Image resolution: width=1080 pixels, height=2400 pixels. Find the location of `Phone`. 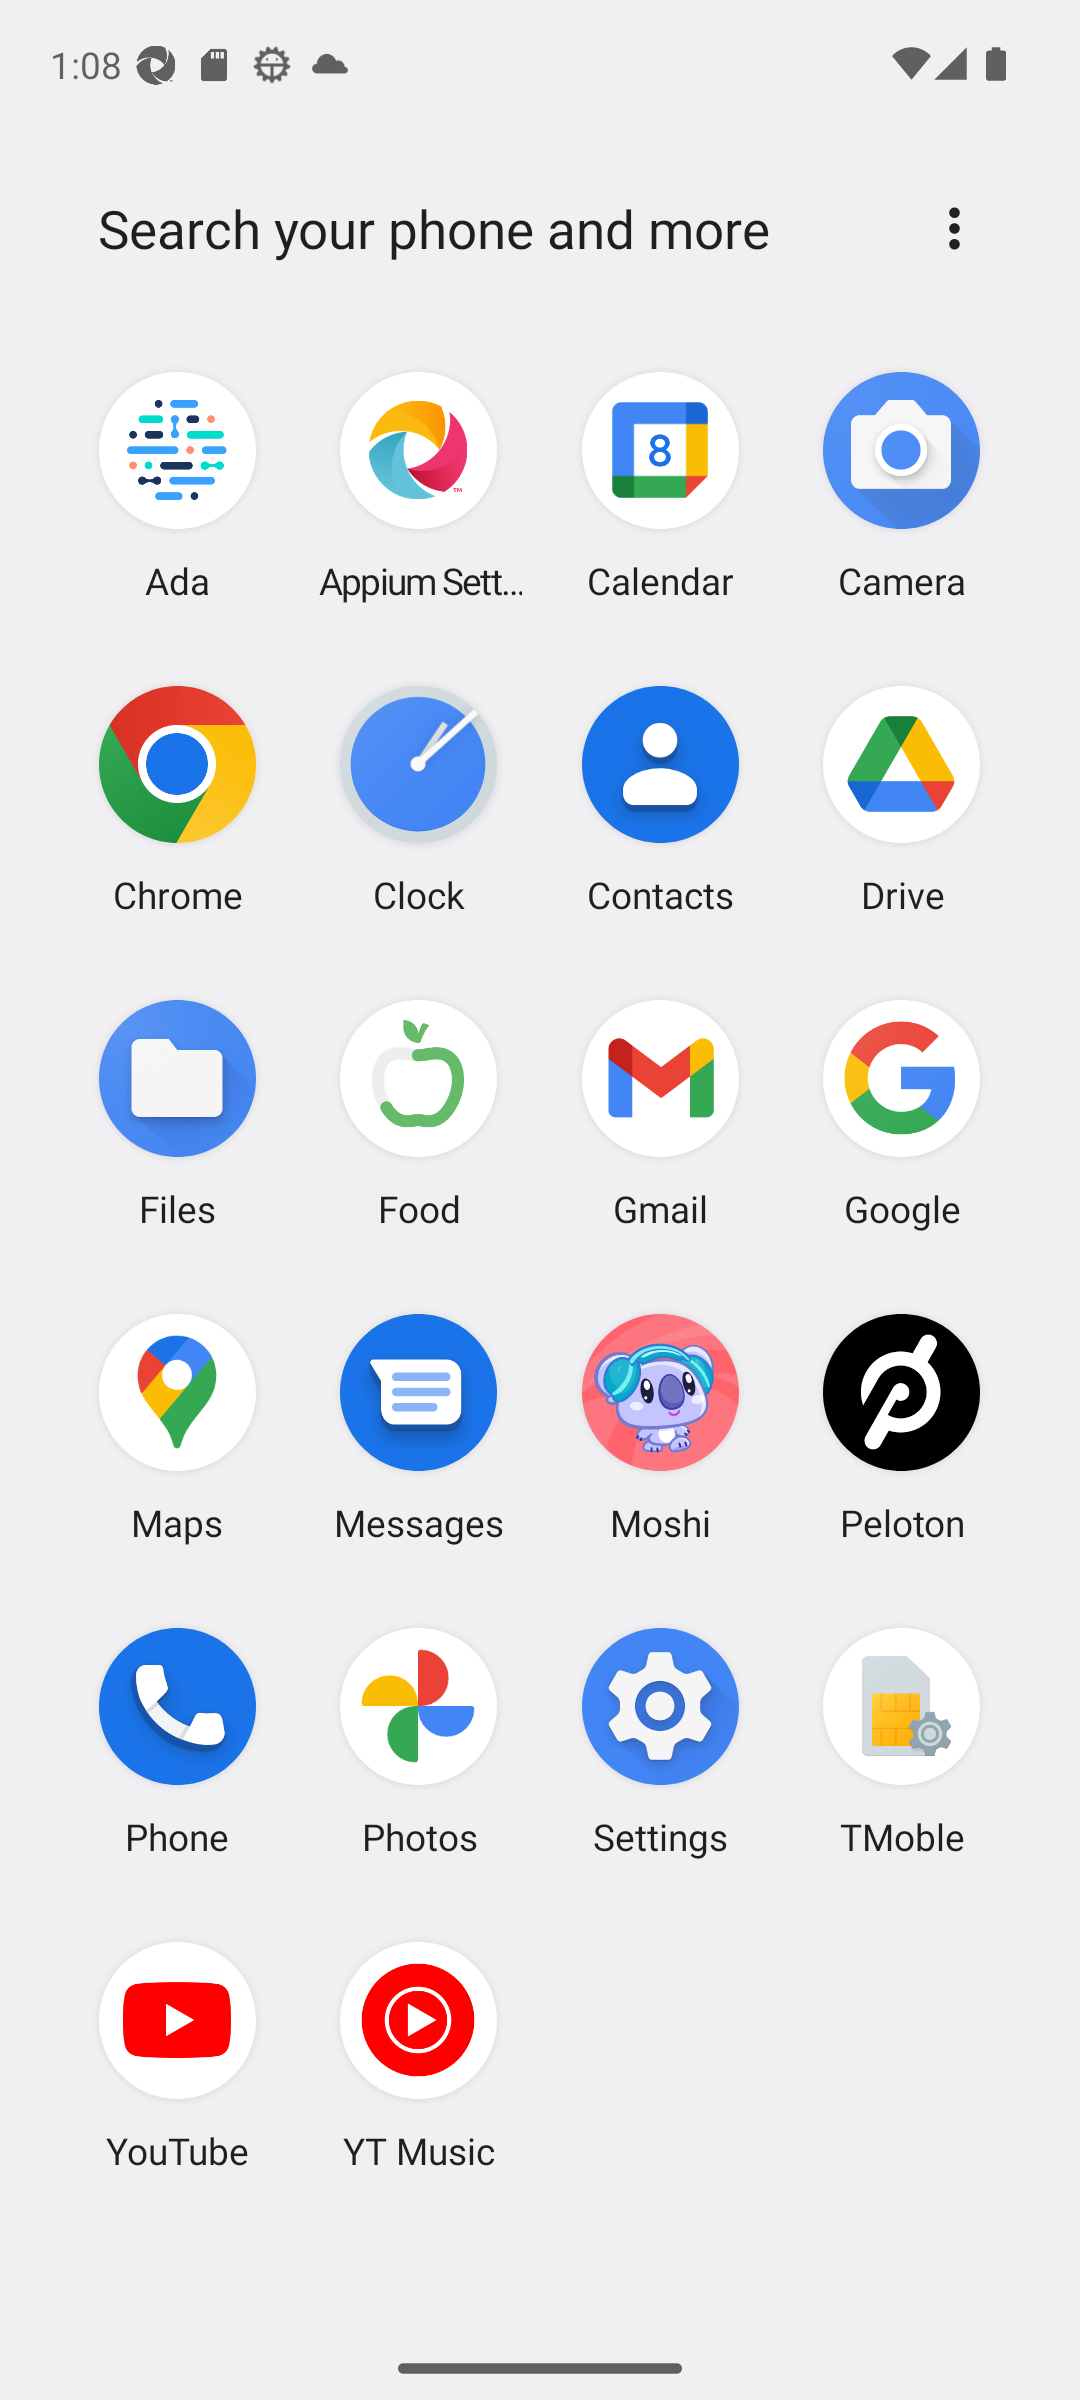

Phone is located at coordinates (178, 1741).